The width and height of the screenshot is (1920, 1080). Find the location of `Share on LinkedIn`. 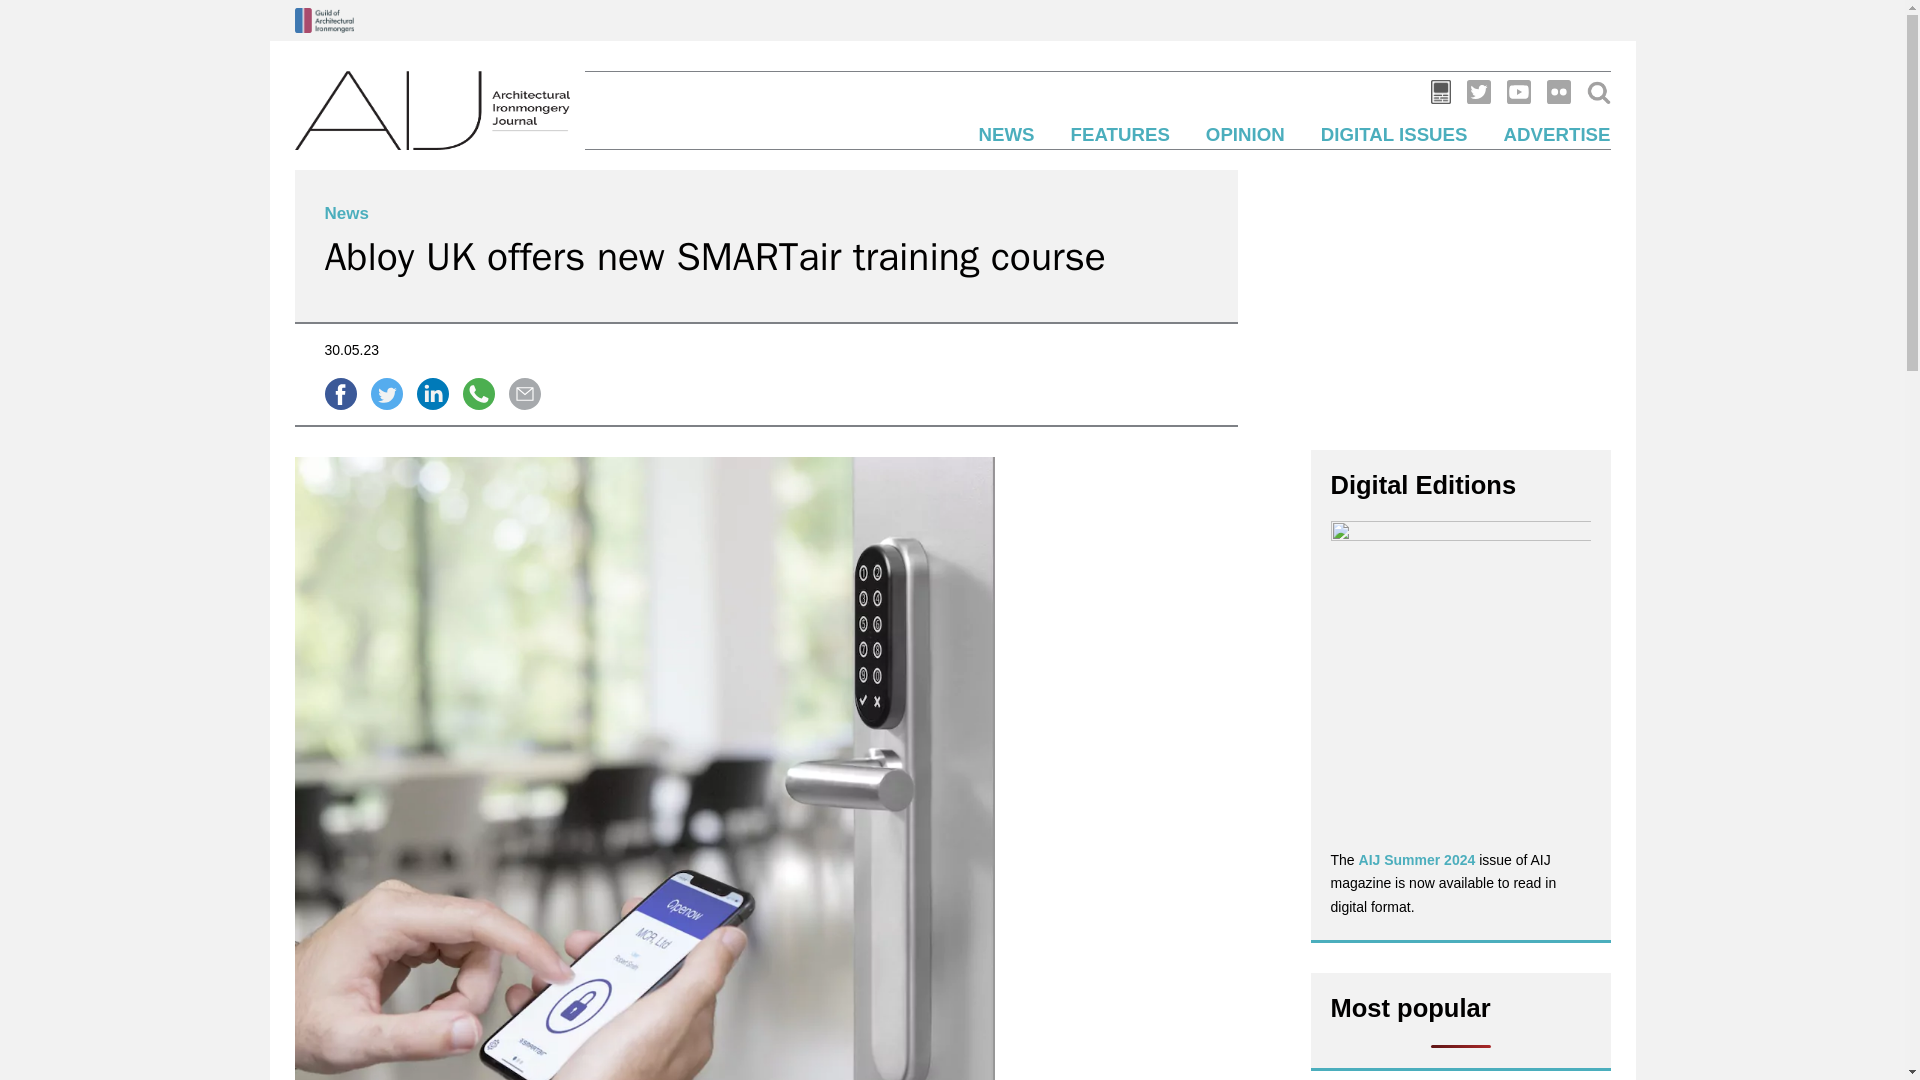

Share on LinkedIn is located at coordinates (432, 394).